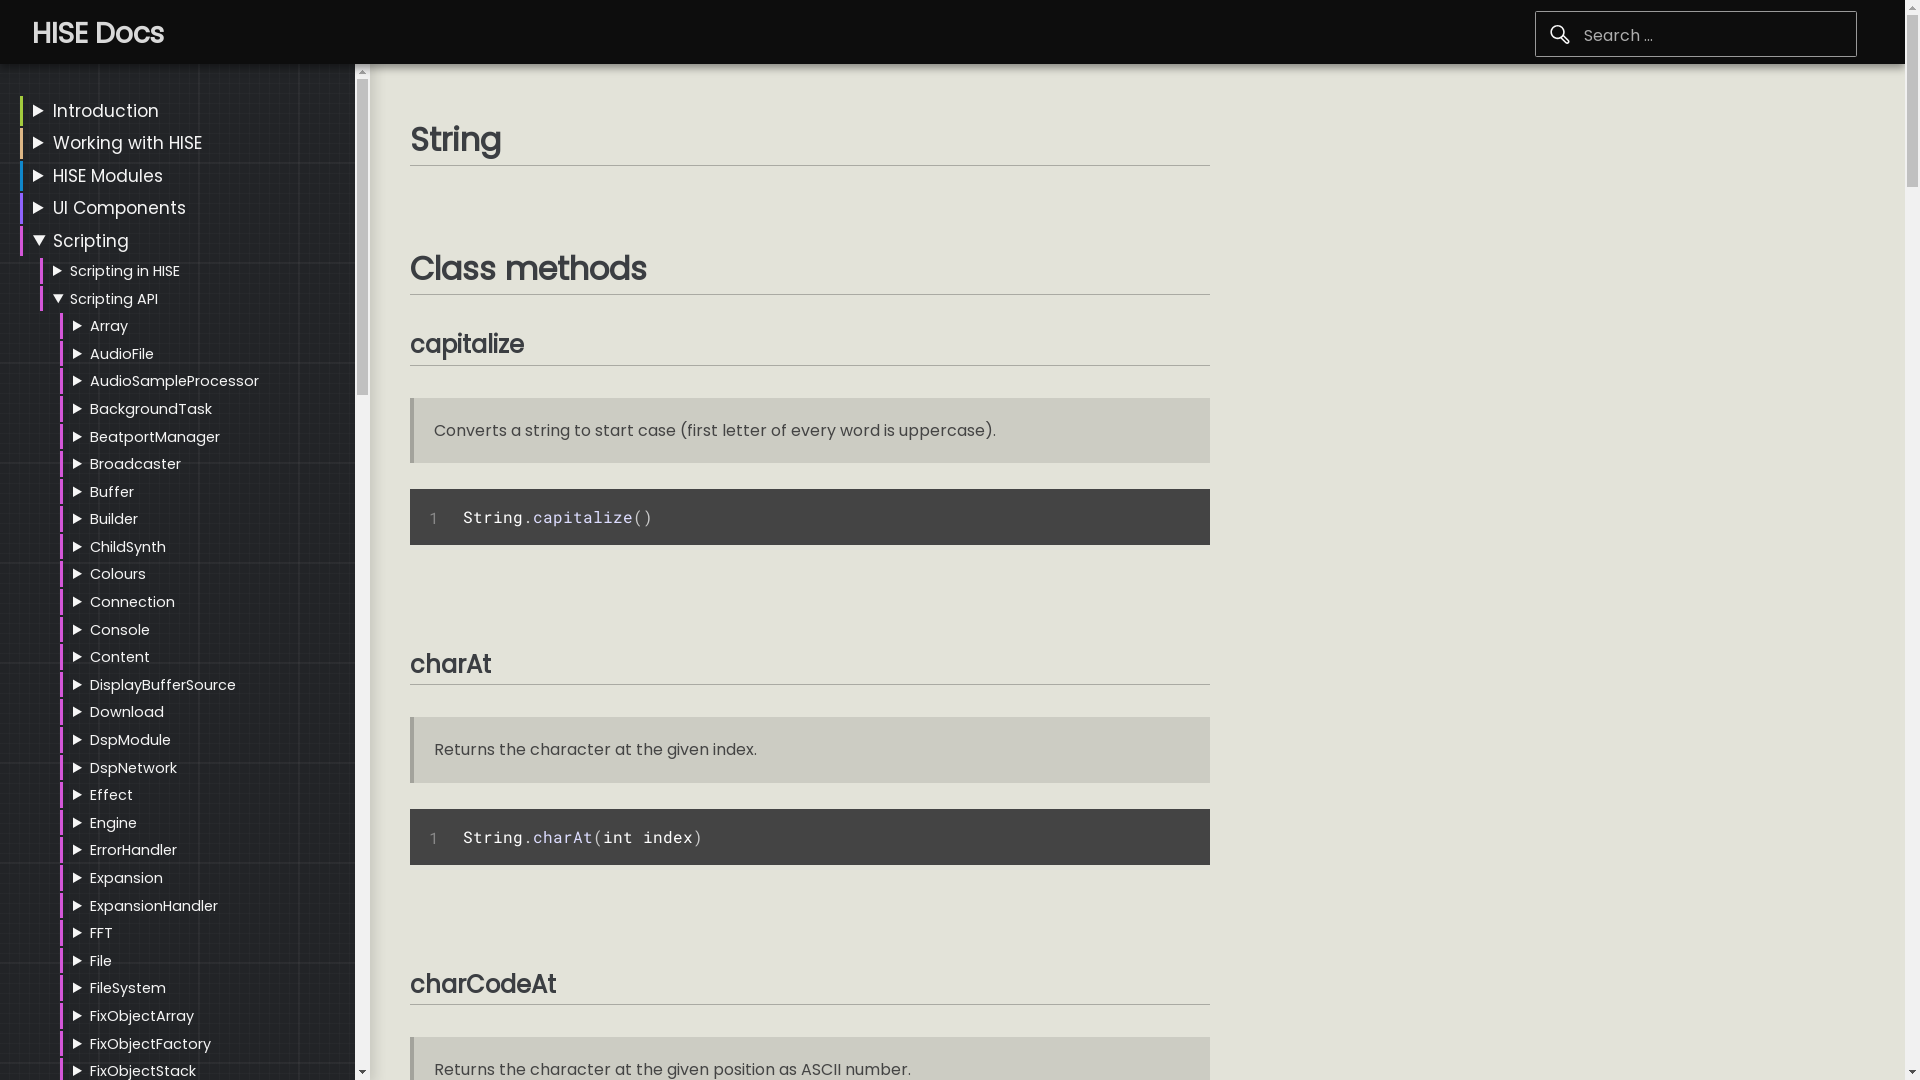 This screenshot has height=1080, width=1920. Describe the element at coordinates (98, 34) in the screenshot. I see `HISE Docs` at that location.